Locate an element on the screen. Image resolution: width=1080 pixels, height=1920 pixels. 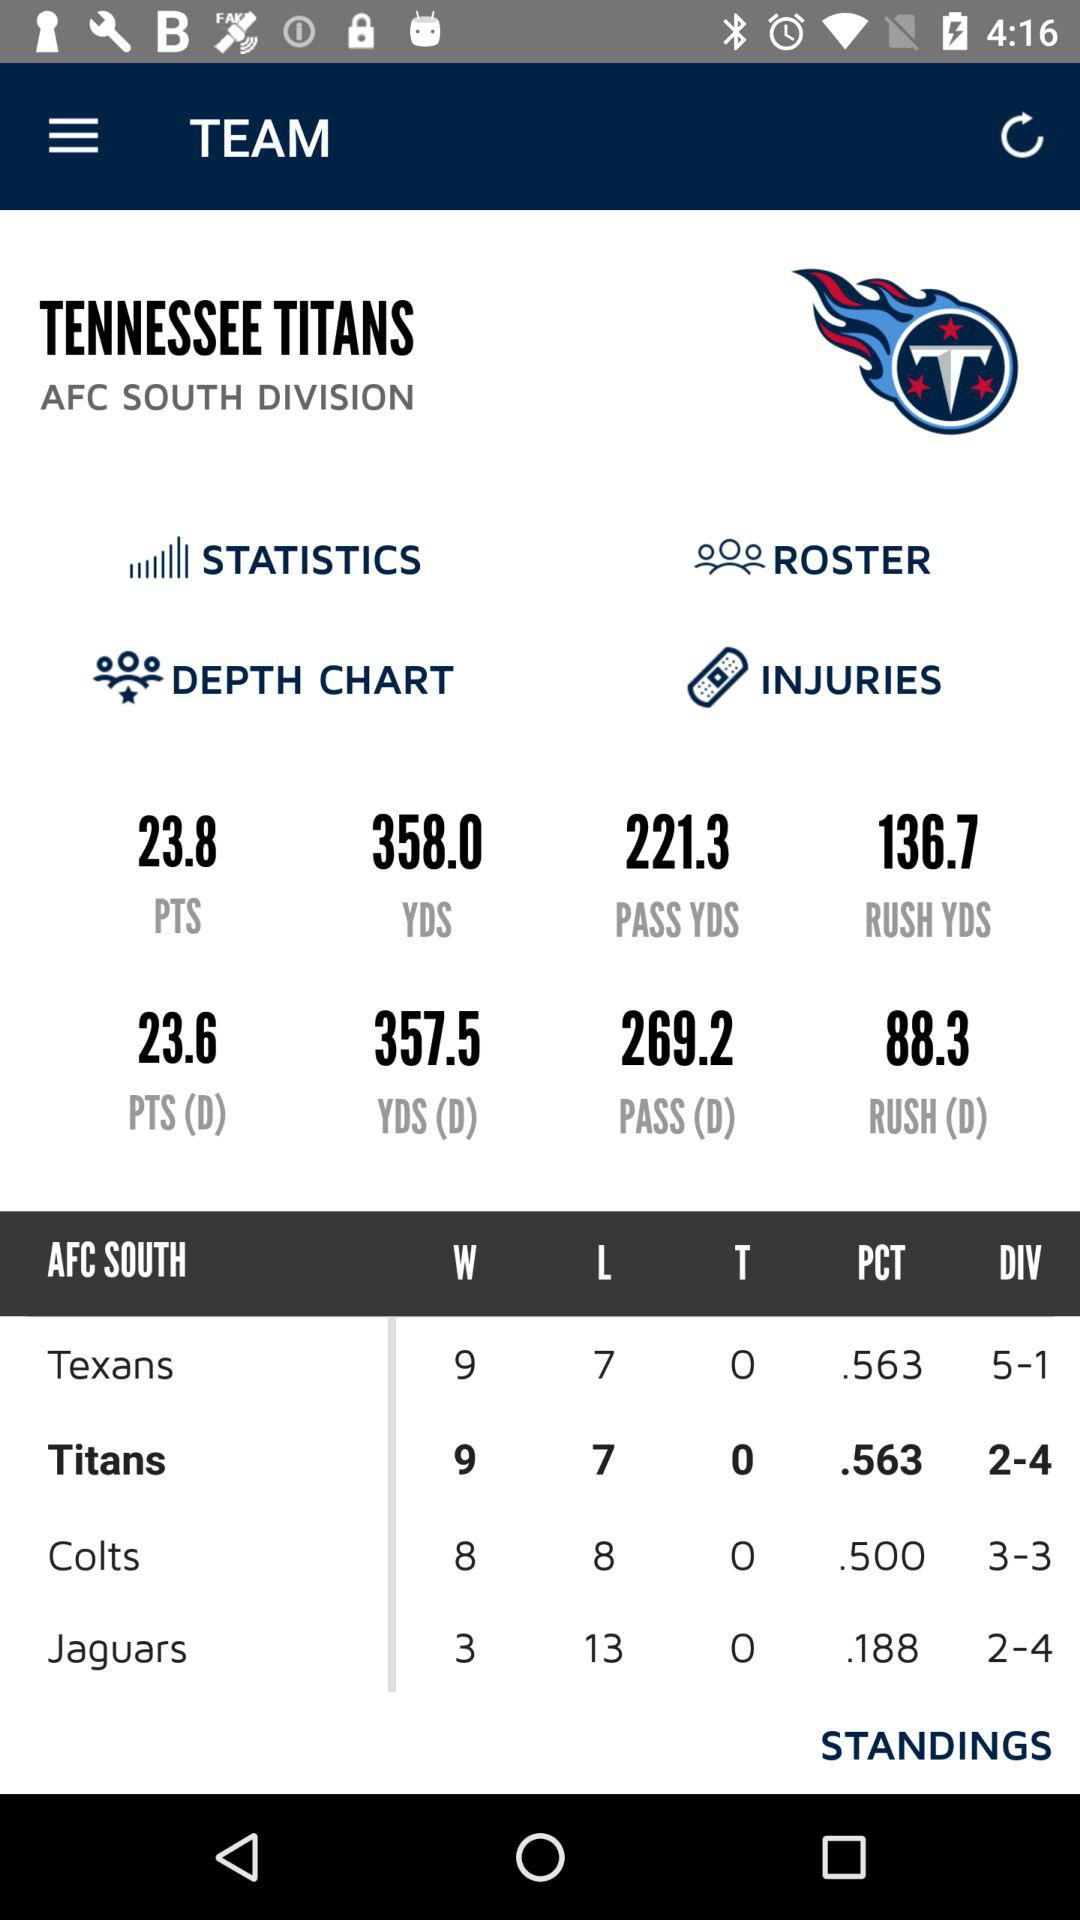
click on the icon which is left of the text injuries is located at coordinates (718, 676).